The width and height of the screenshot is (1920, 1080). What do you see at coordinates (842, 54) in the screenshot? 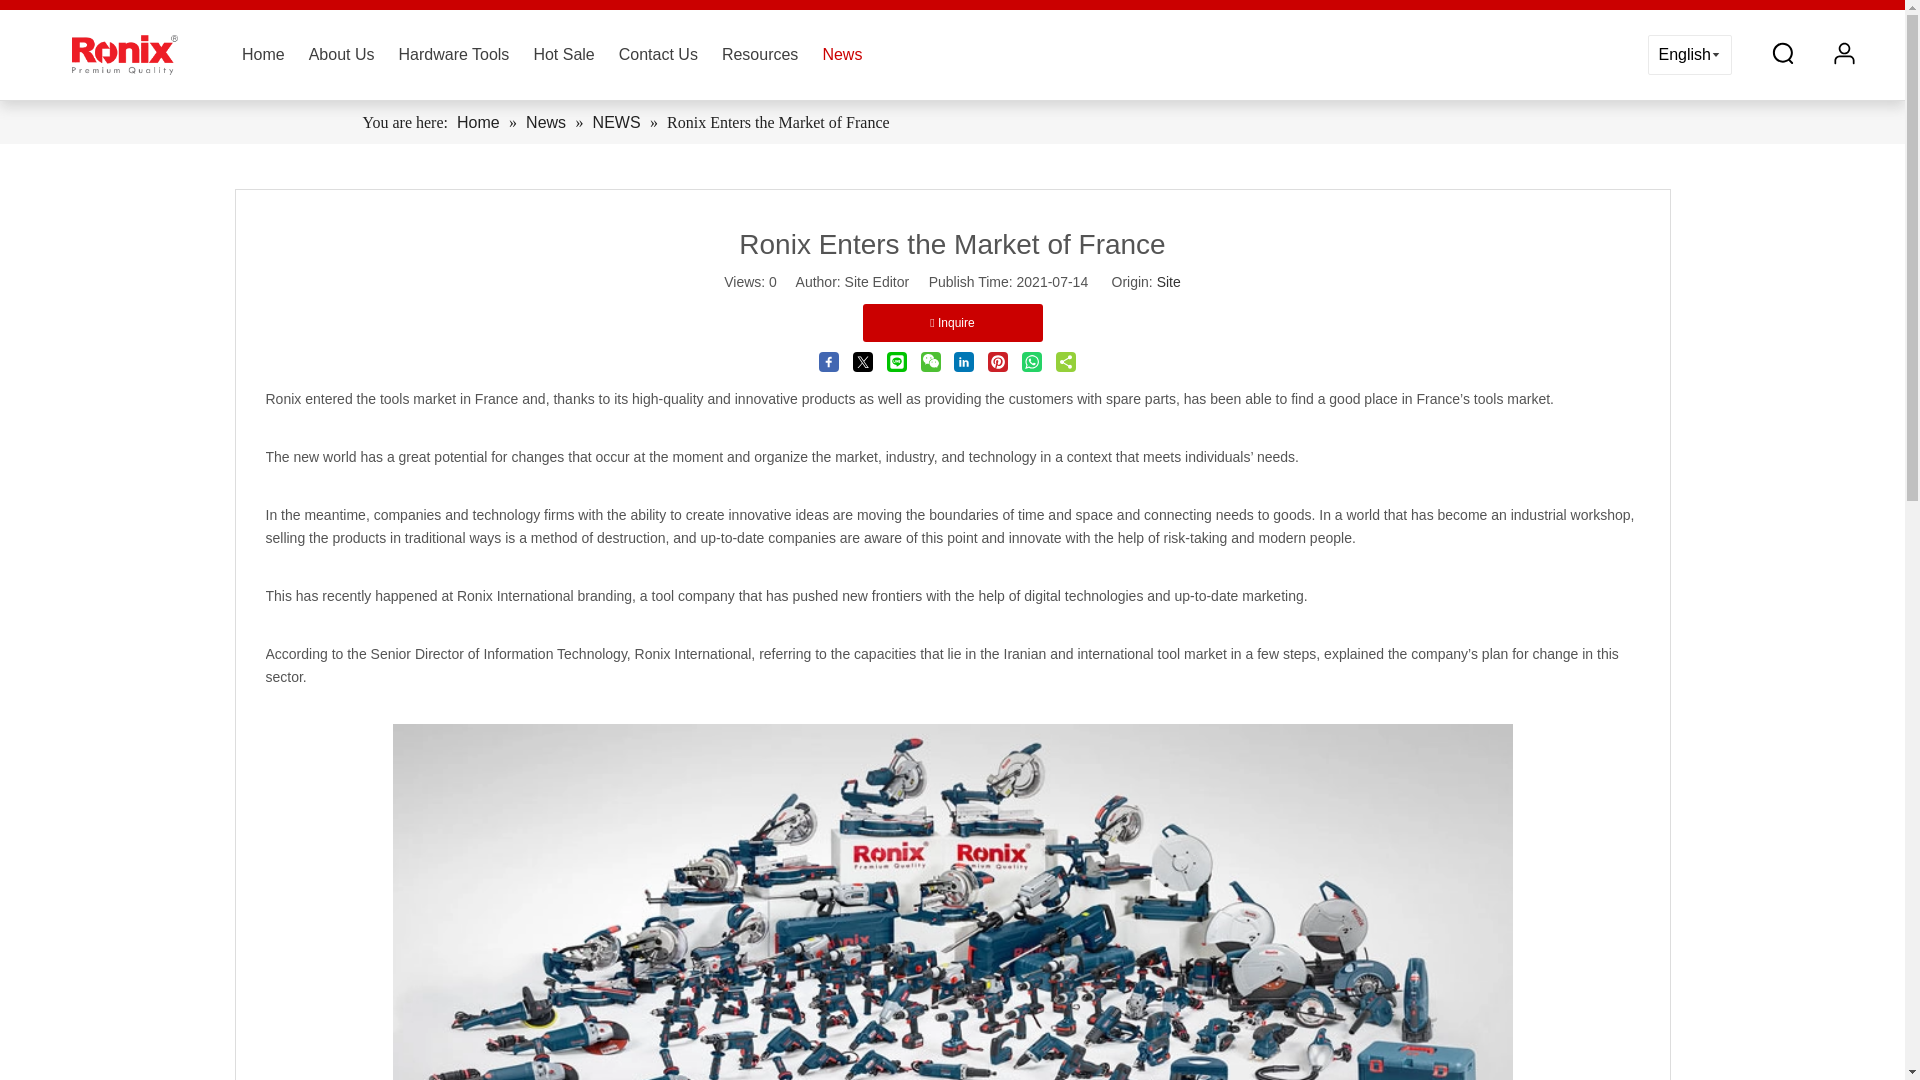
I see `News` at bounding box center [842, 54].